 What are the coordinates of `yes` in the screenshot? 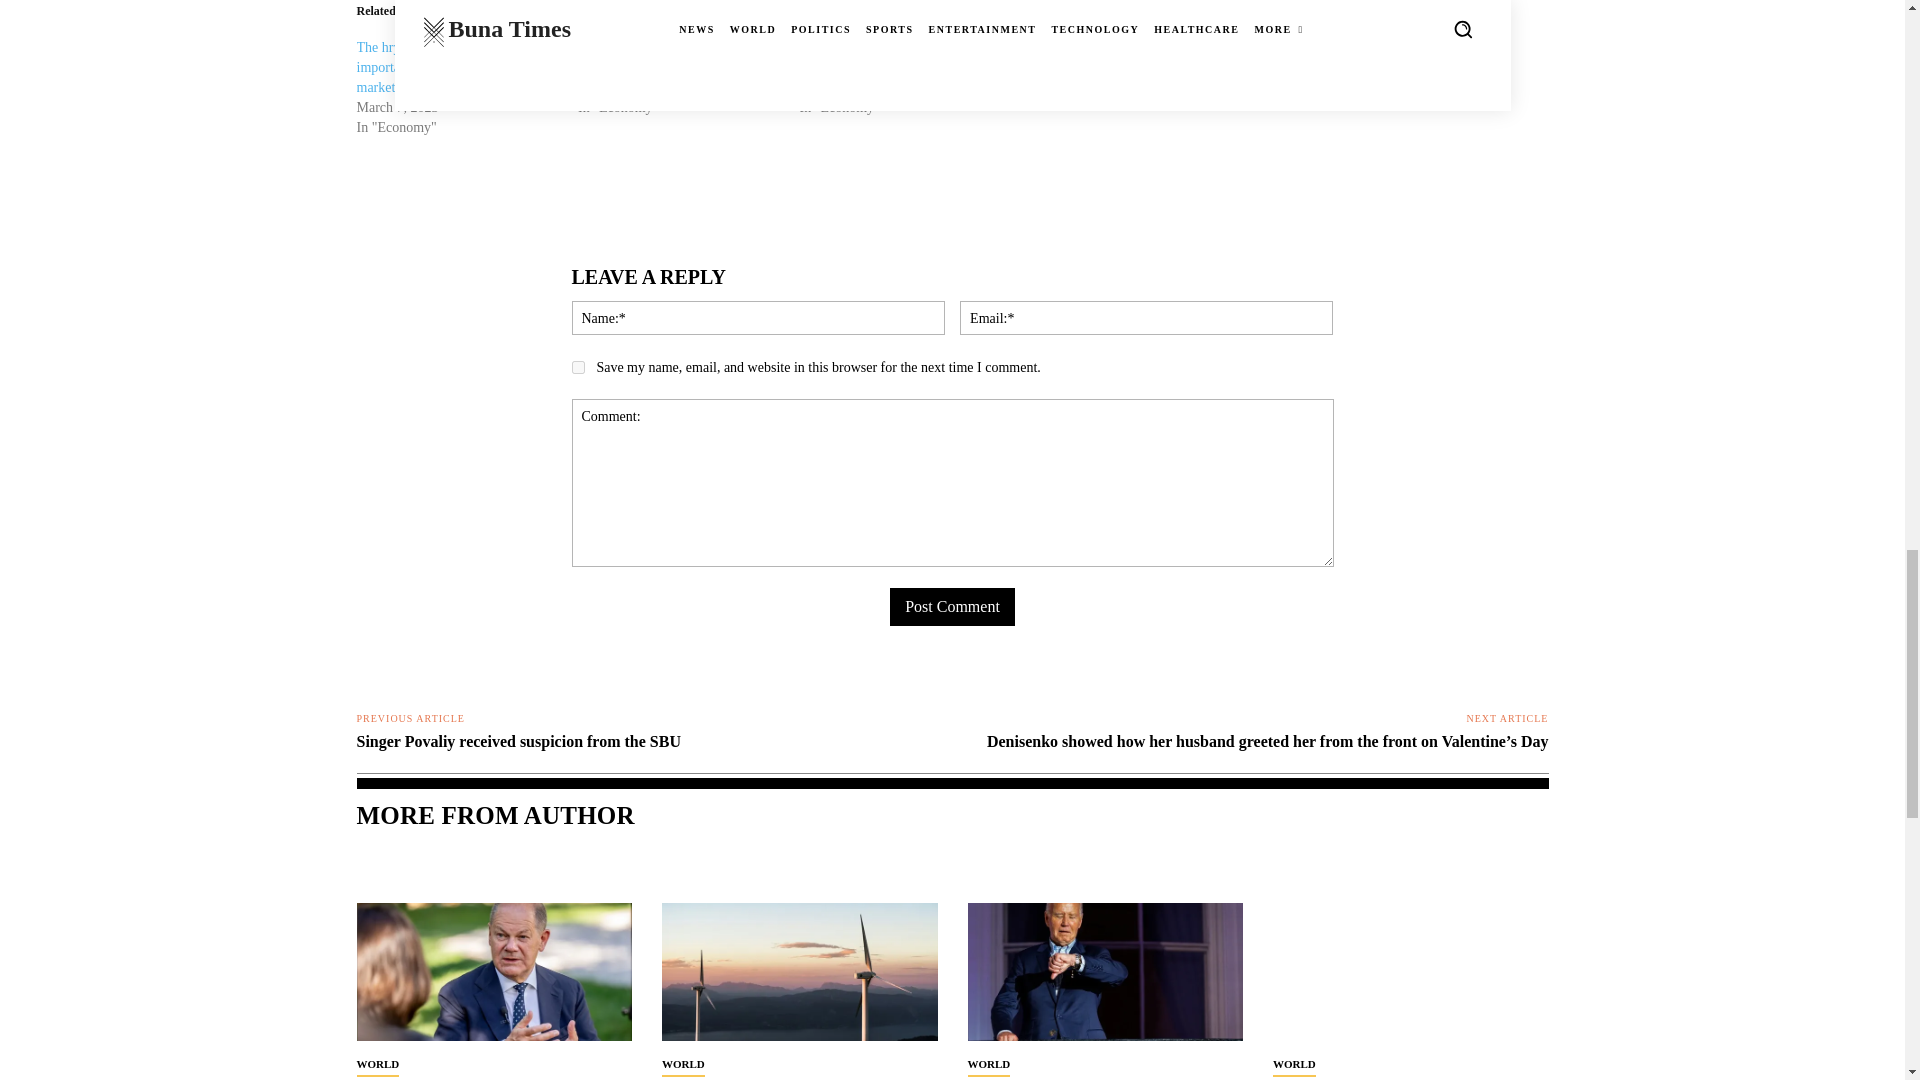 It's located at (578, 366).